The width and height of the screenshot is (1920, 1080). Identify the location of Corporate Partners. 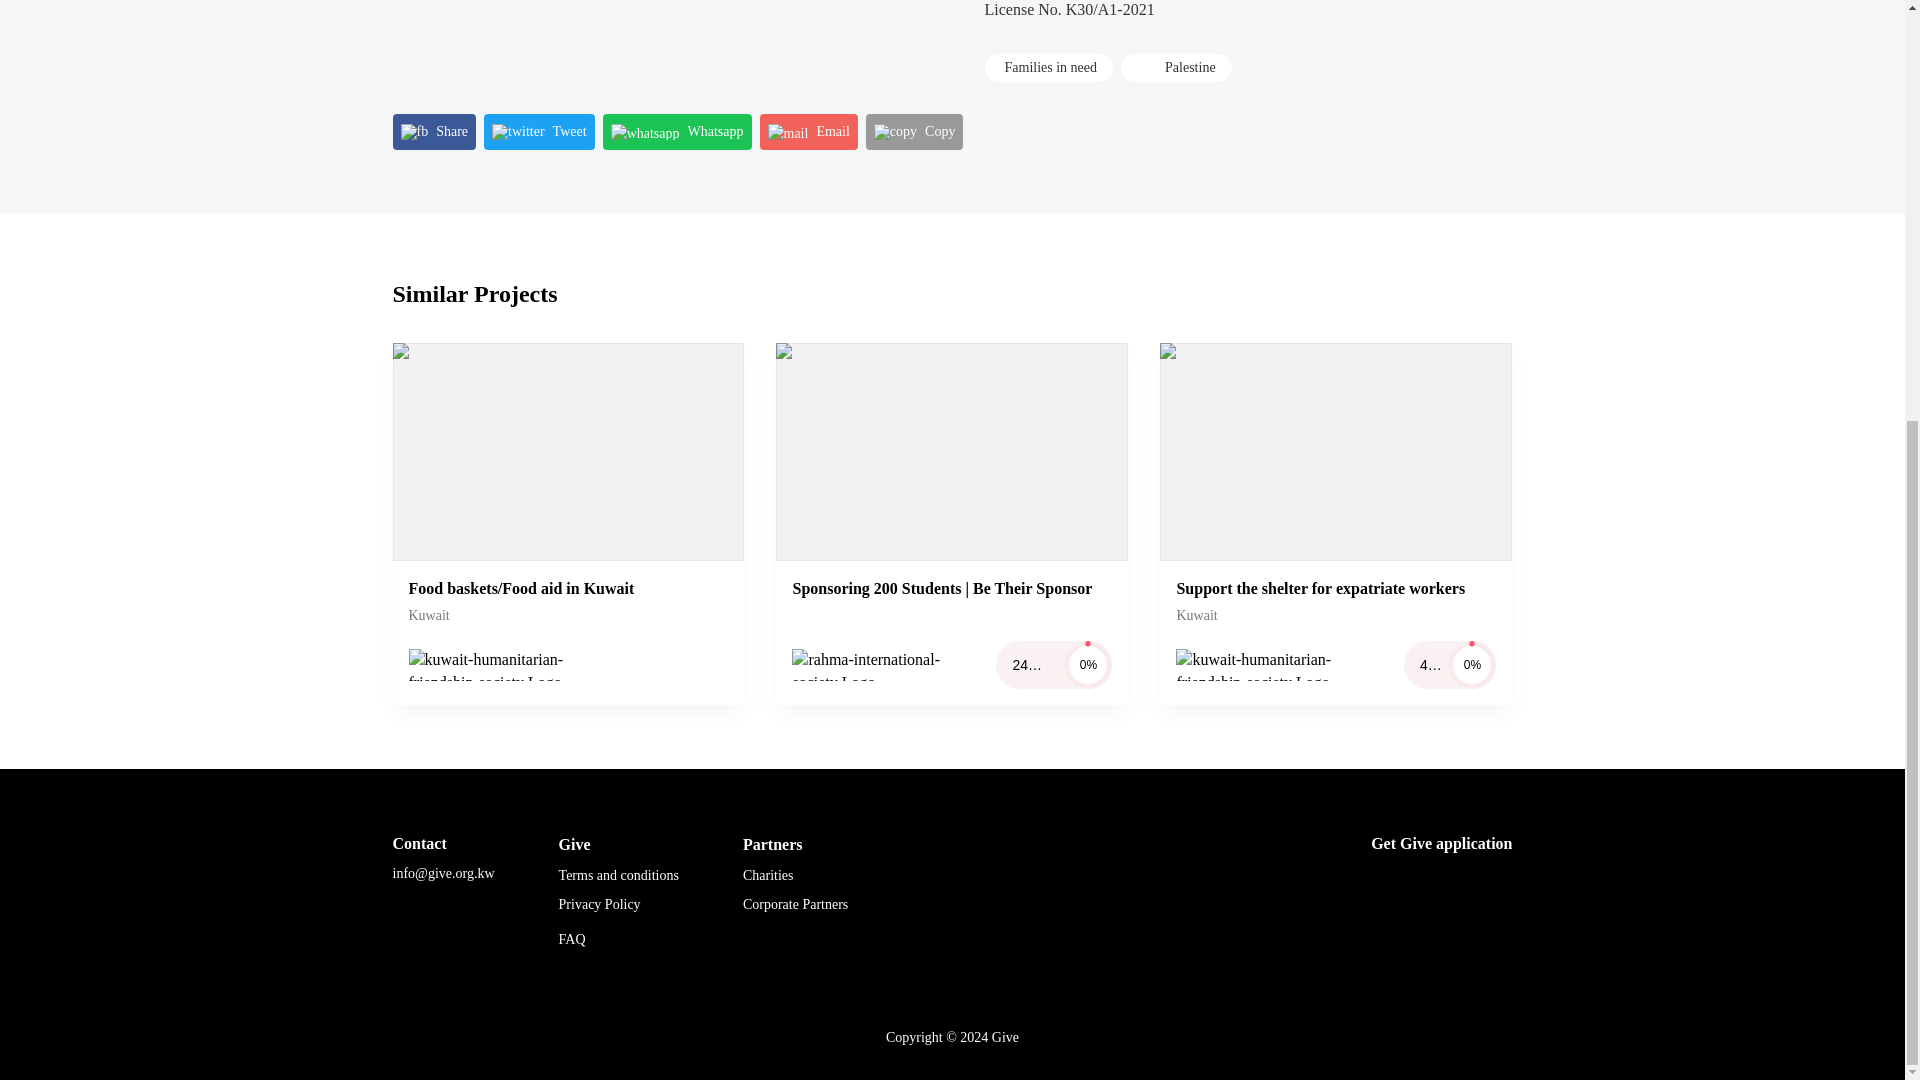
(796, 904).